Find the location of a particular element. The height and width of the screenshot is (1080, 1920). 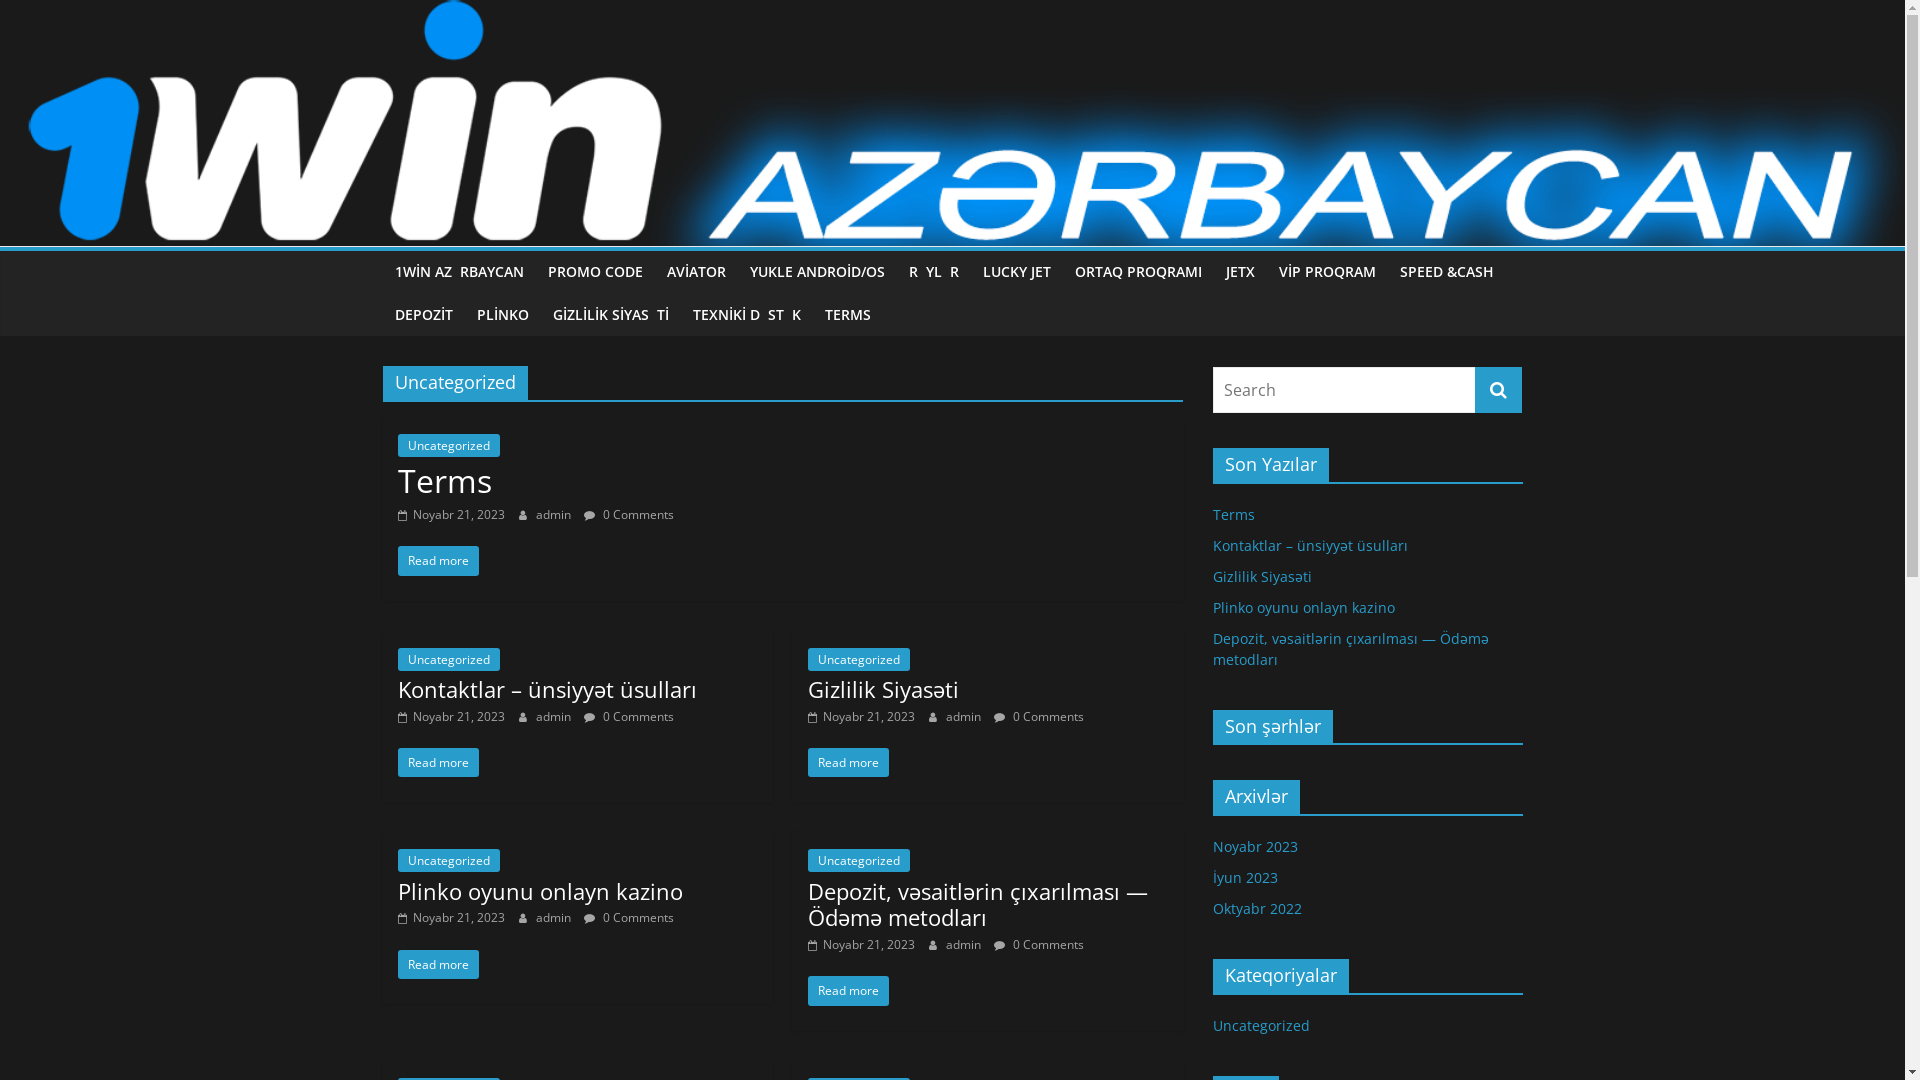

Noyabr 21, 2023 is located at coordinates (451, 918).